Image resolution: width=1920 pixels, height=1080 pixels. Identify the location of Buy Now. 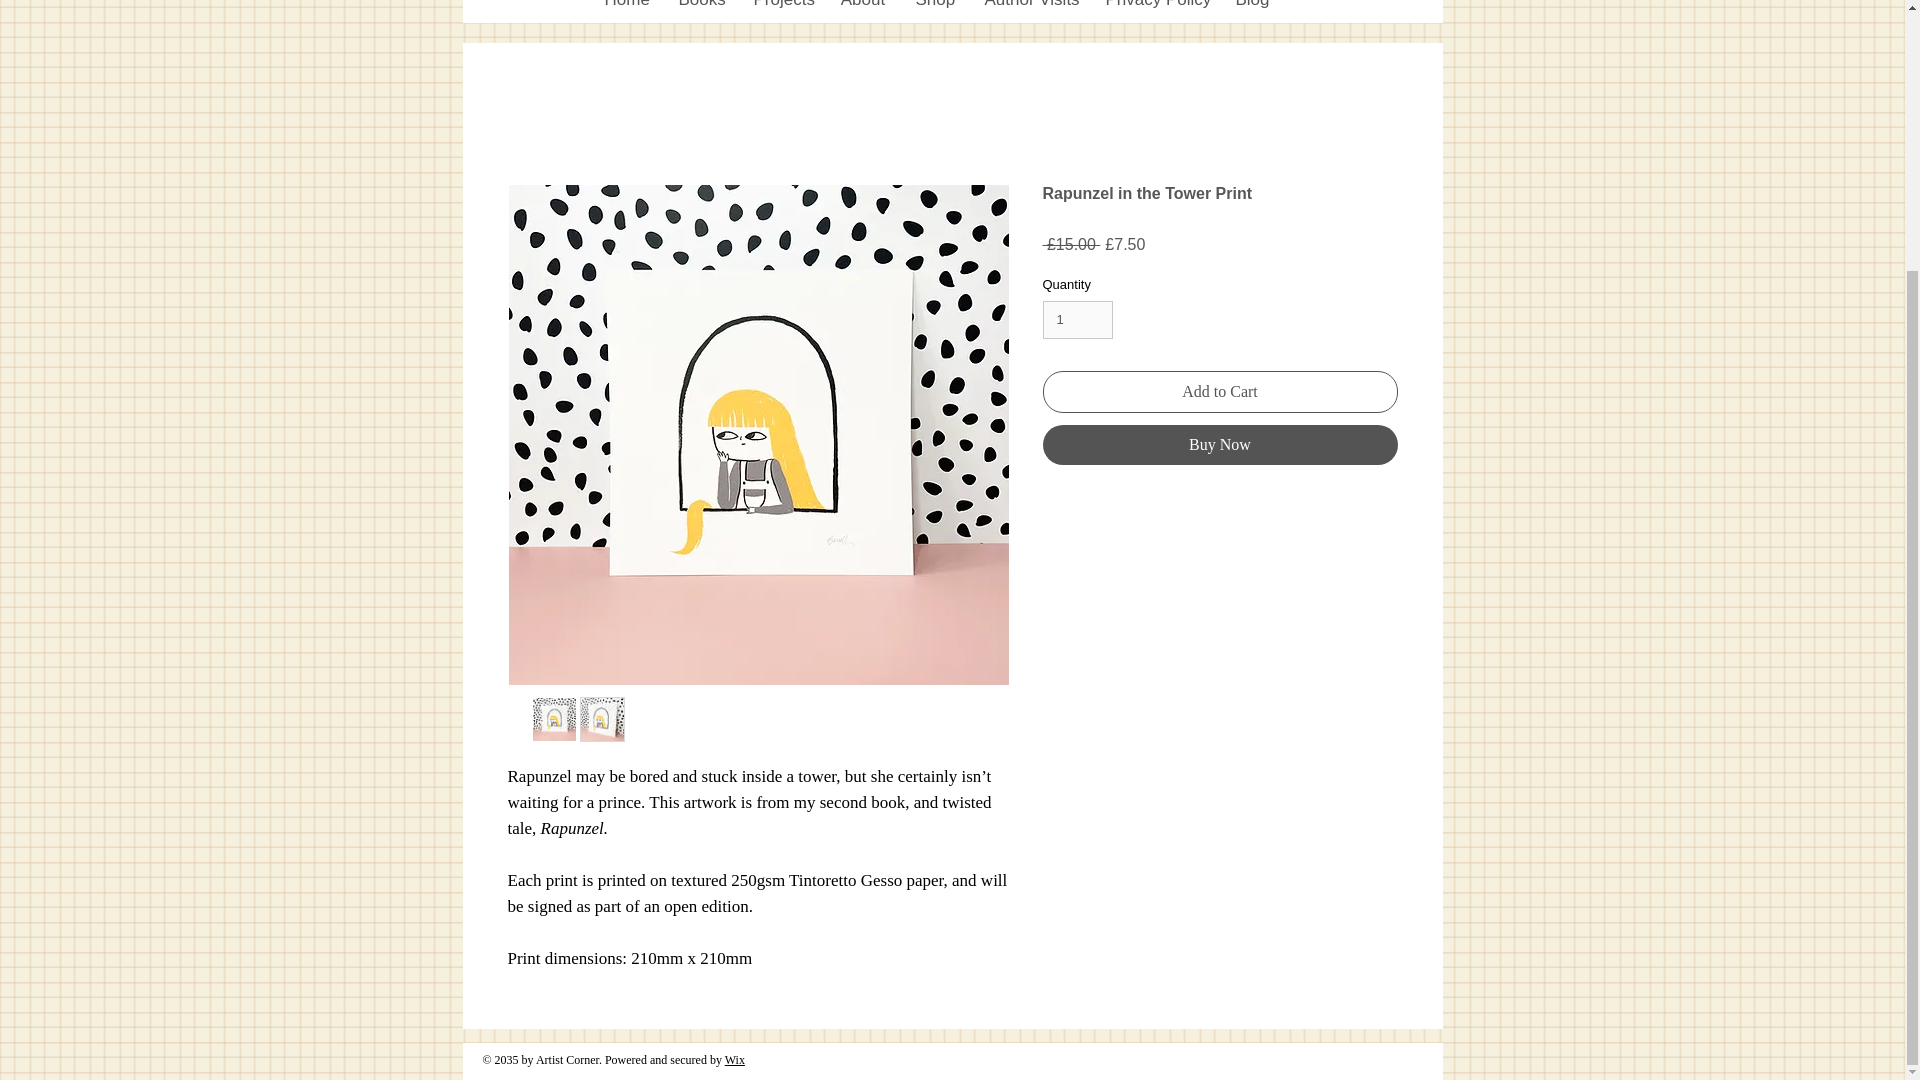
(1220, 445).